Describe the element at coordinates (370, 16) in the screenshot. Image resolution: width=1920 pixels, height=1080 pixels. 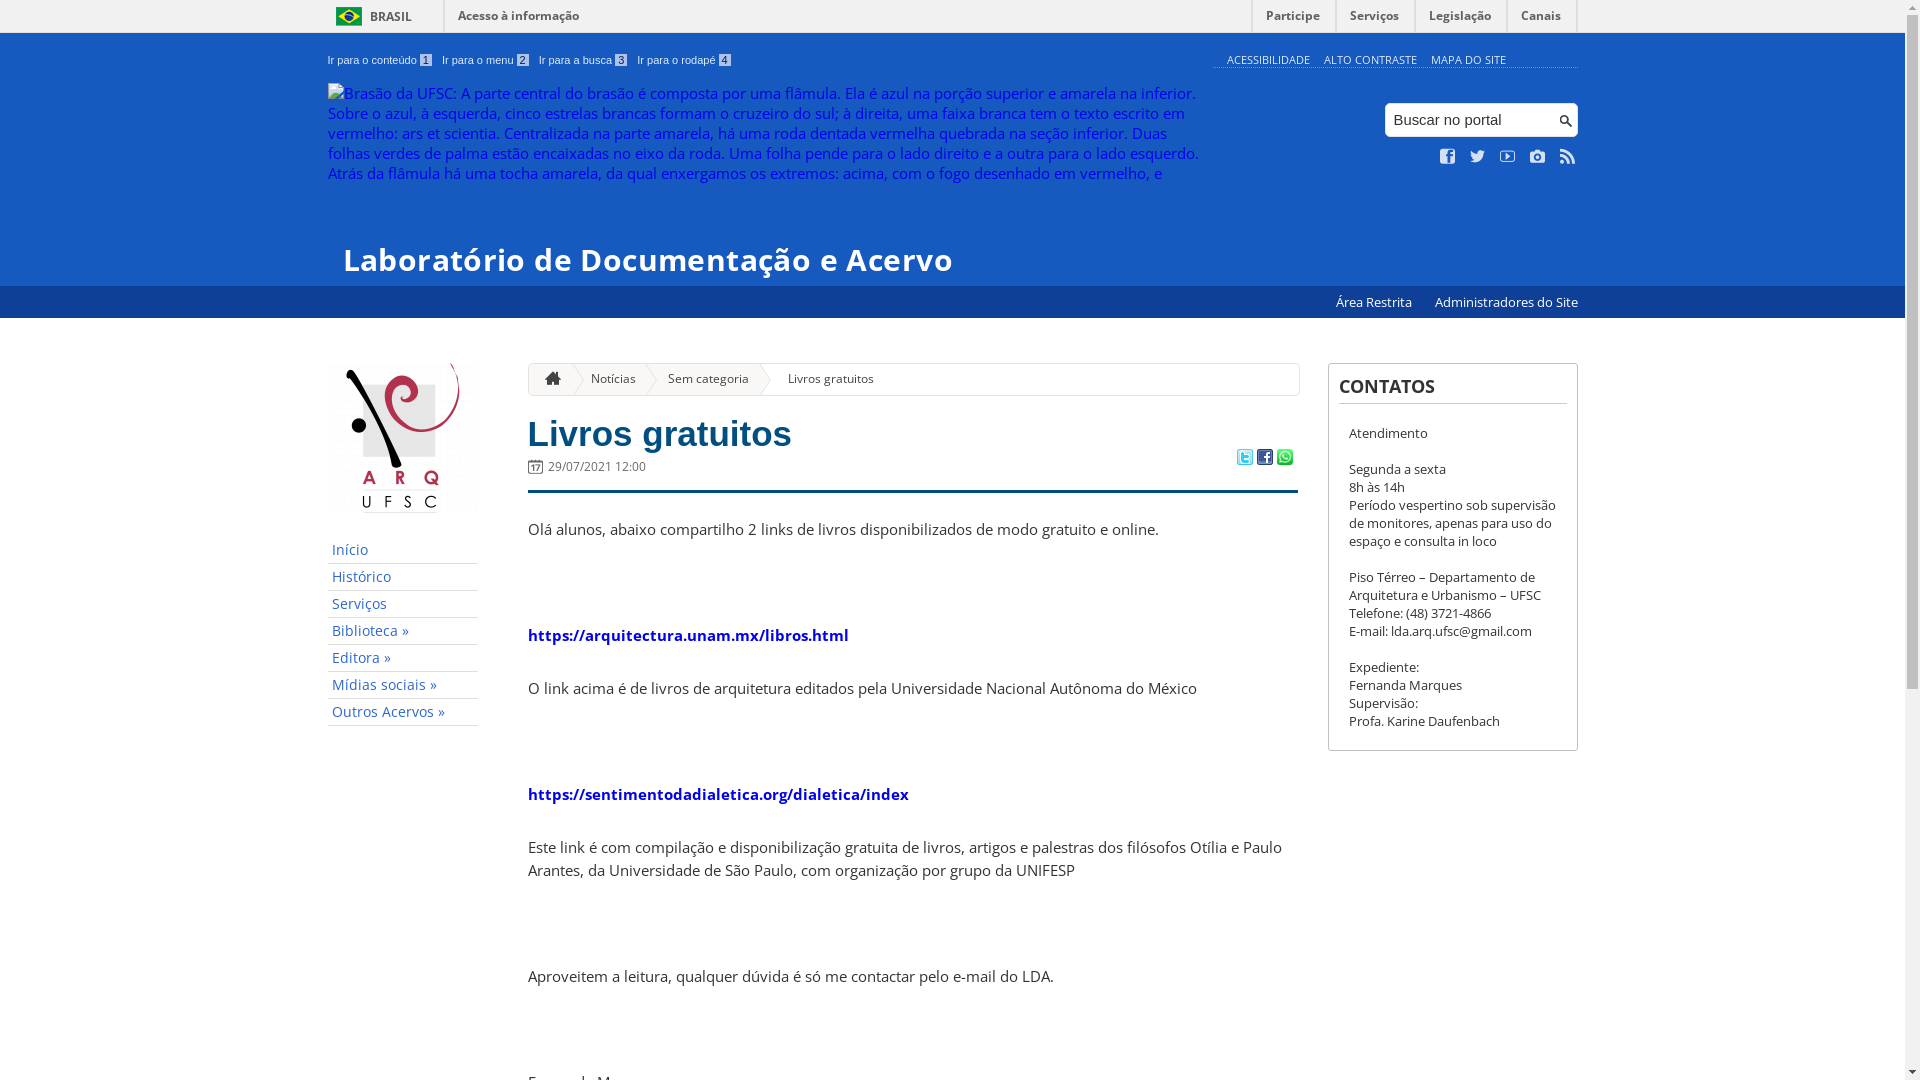
I see `BRASIL` at that location.